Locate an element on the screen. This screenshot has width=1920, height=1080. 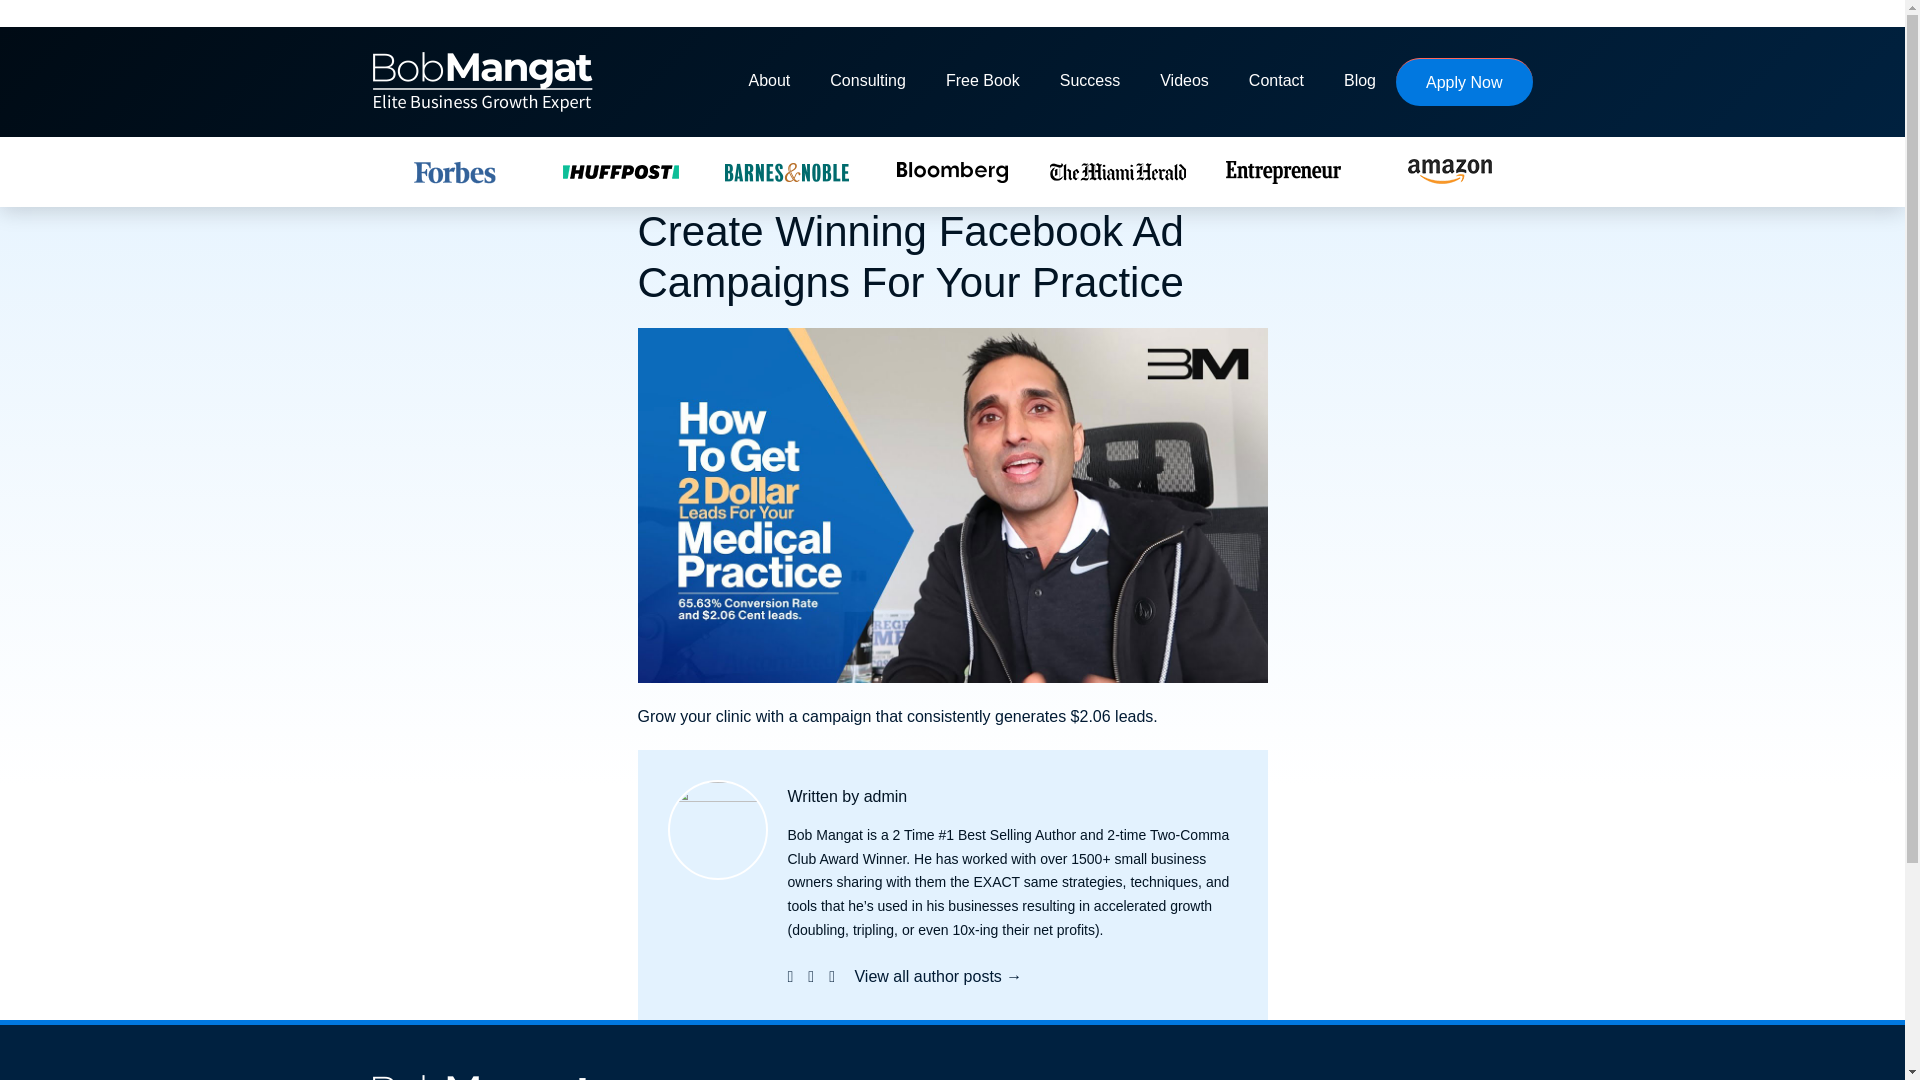
Apply Now is located at coordinates (1464, 82).